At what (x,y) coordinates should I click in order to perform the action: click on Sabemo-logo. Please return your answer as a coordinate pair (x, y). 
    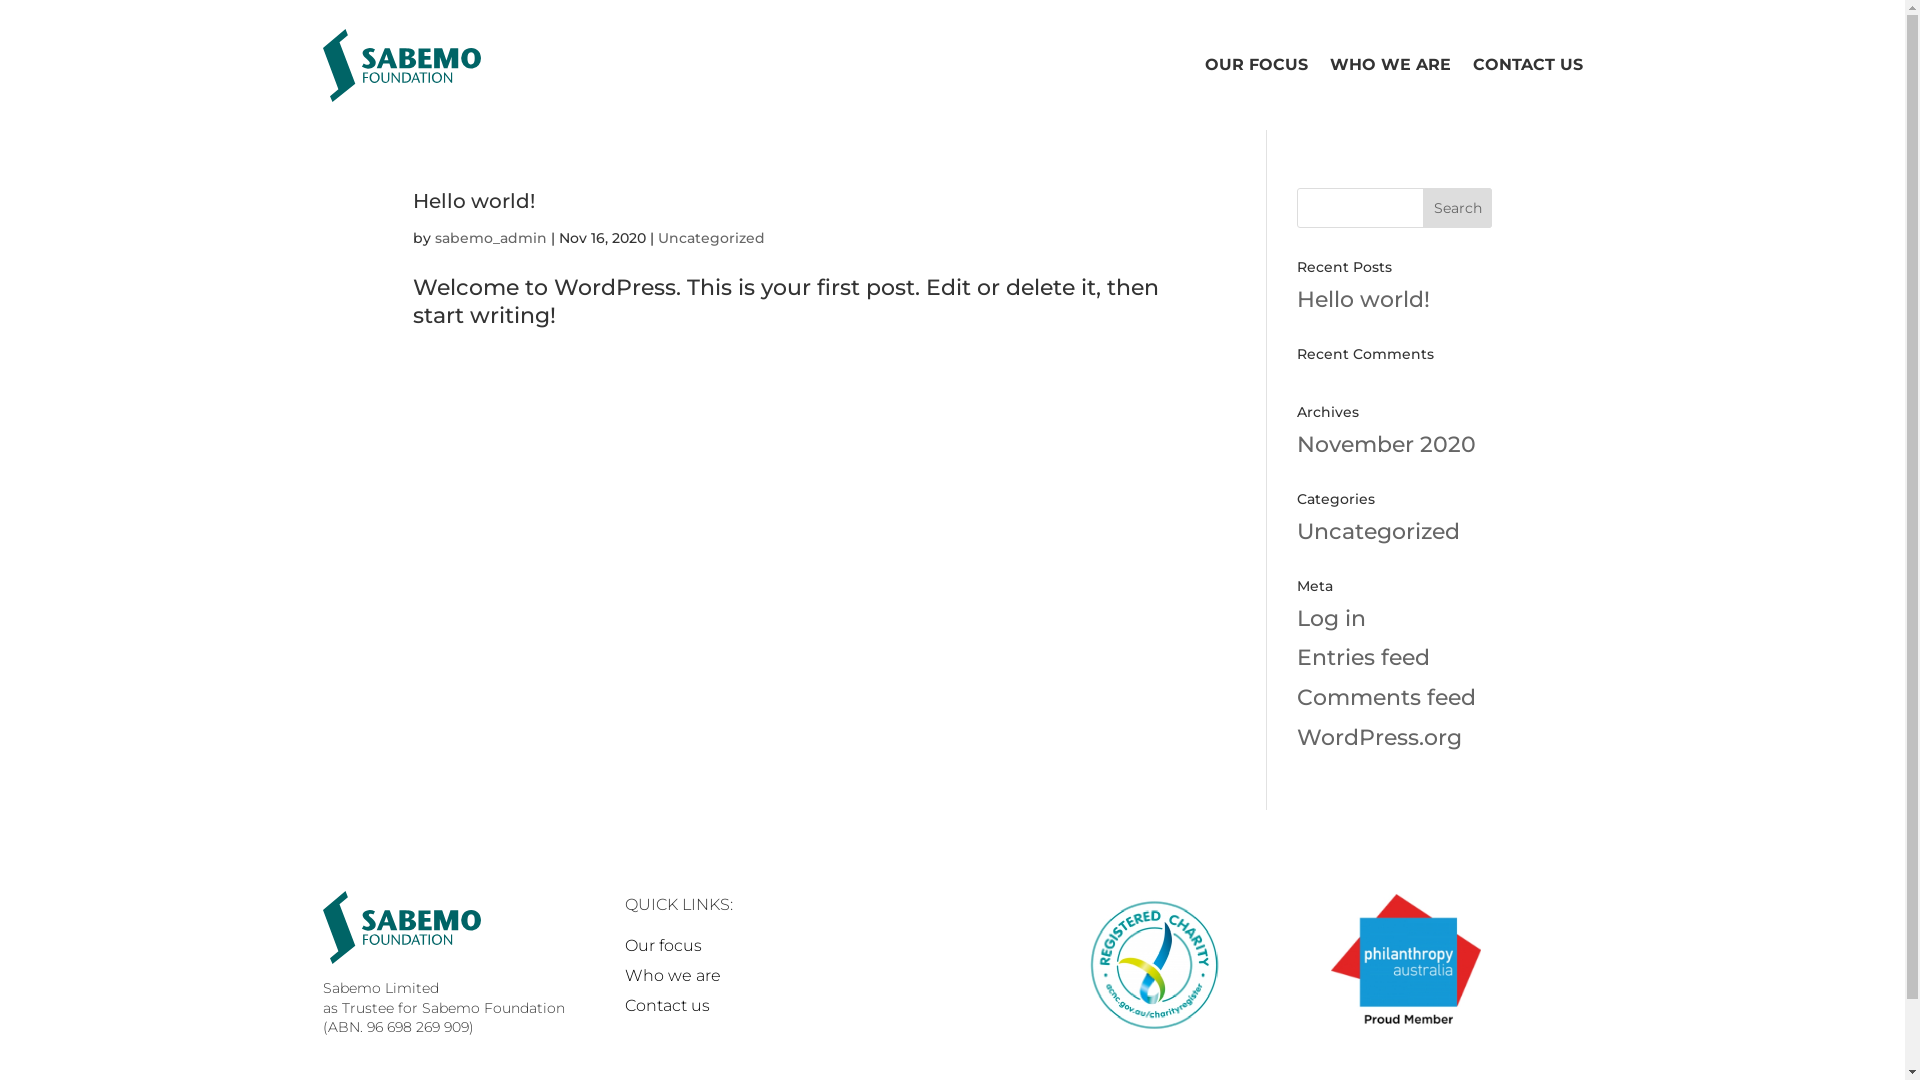
    Looking at the image, I should click on (402, 928).